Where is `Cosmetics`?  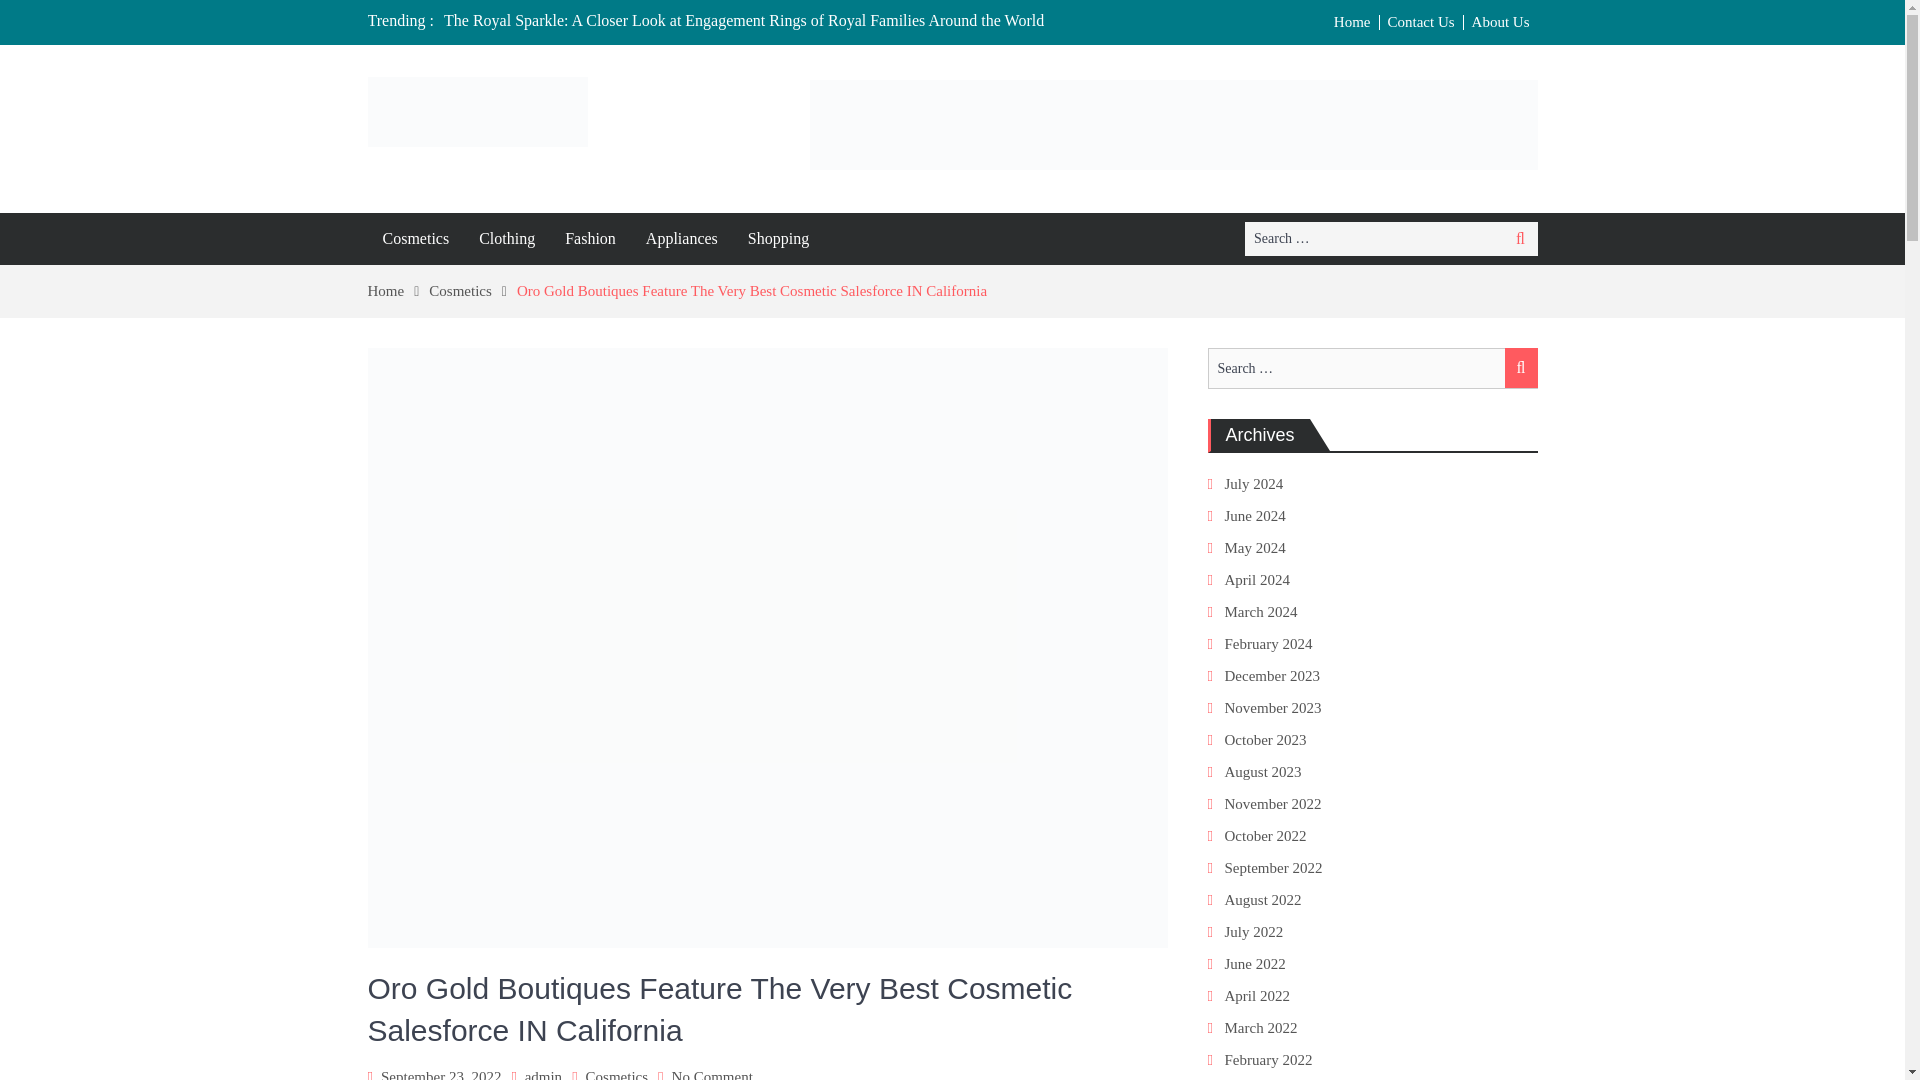 Cosmetics is located at coordinates (472, 290).